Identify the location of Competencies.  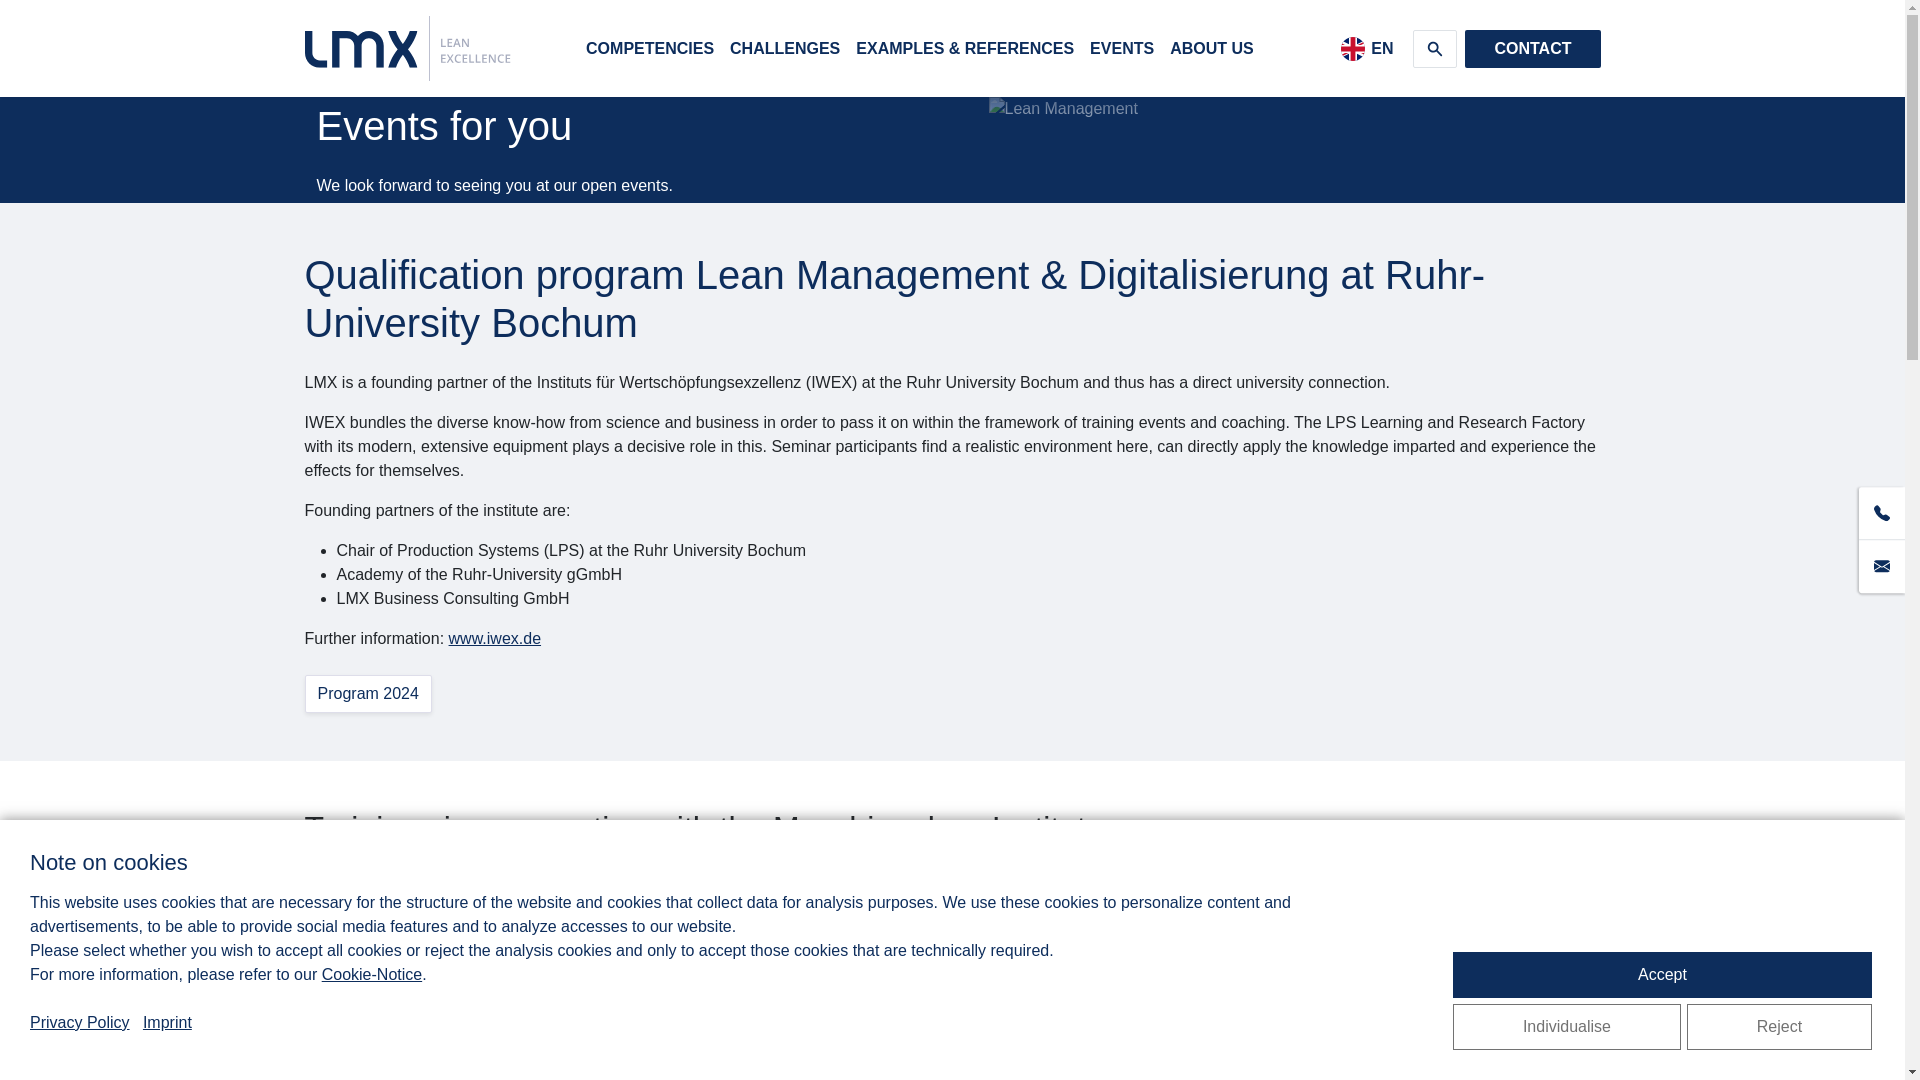
(649, 48).